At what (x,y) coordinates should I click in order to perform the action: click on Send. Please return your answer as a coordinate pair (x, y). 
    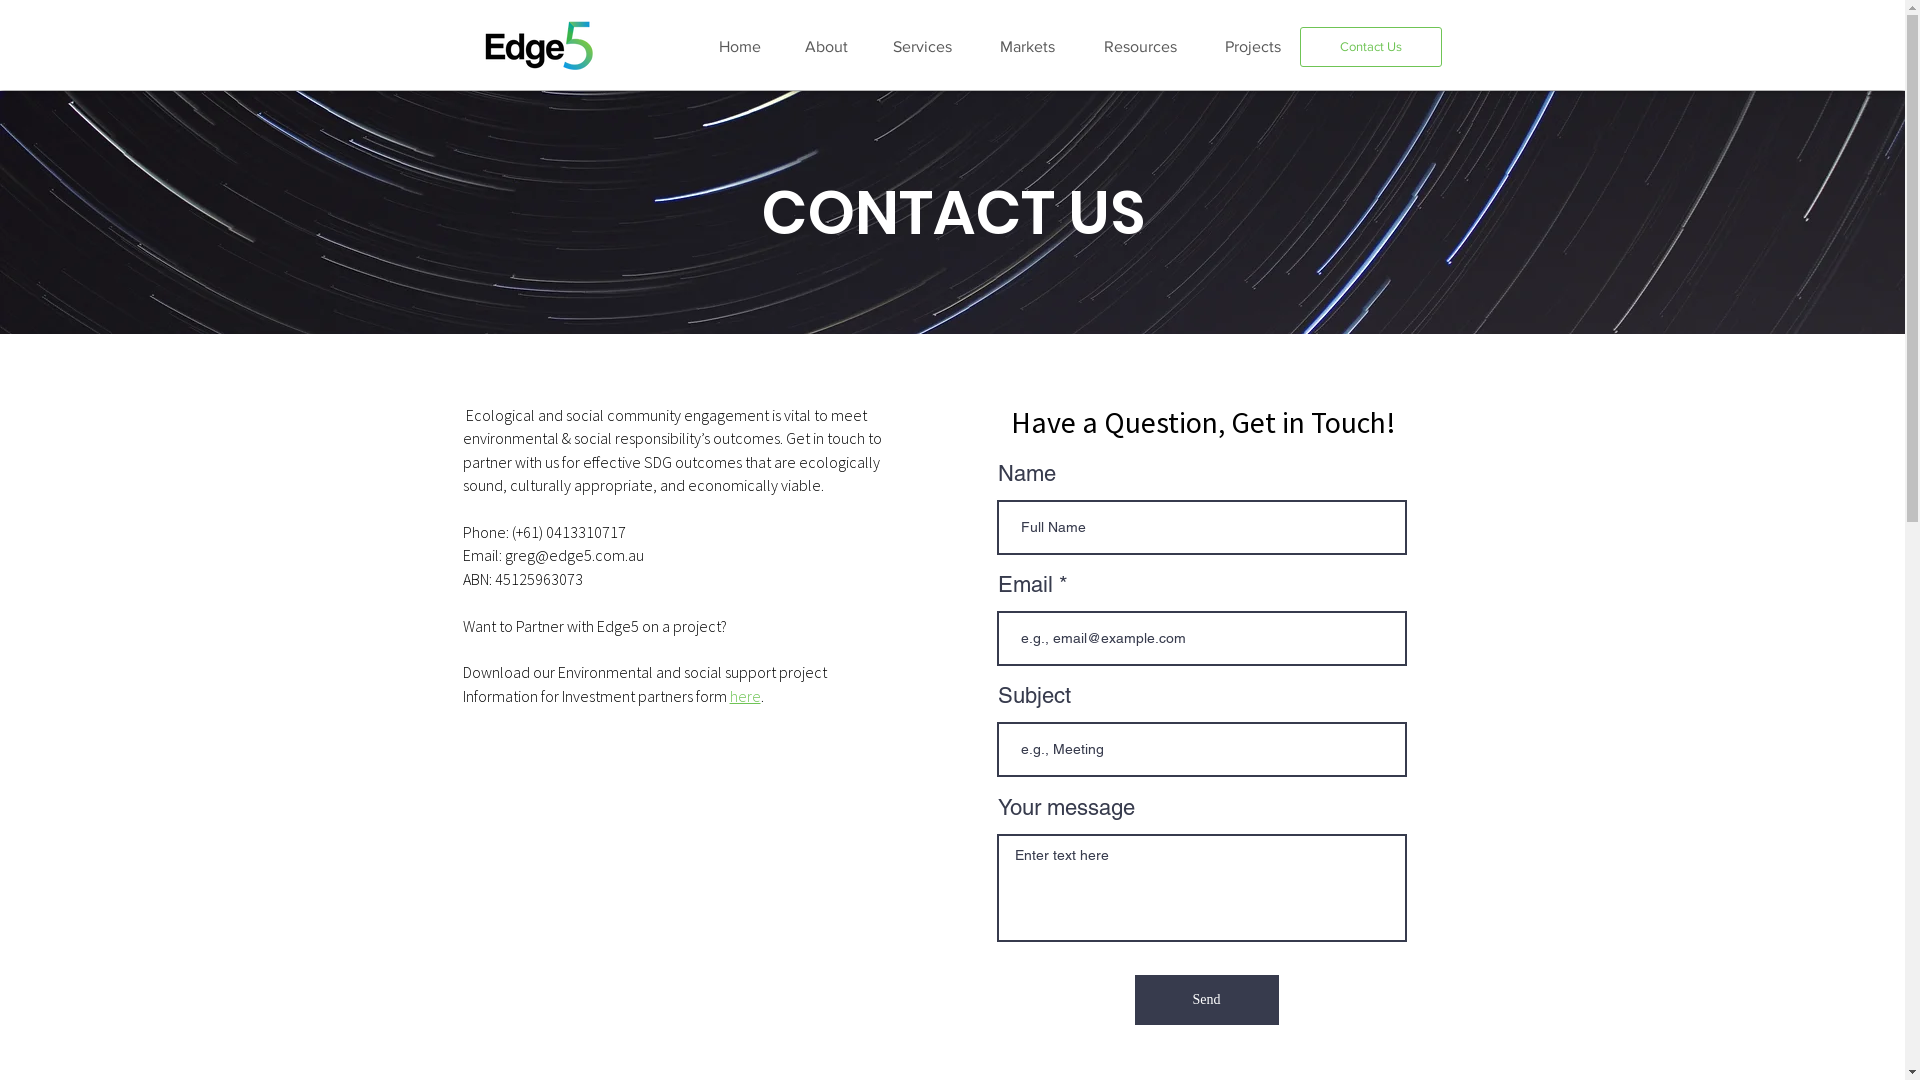
    Looking at the image, I should click on (1206, 1000).